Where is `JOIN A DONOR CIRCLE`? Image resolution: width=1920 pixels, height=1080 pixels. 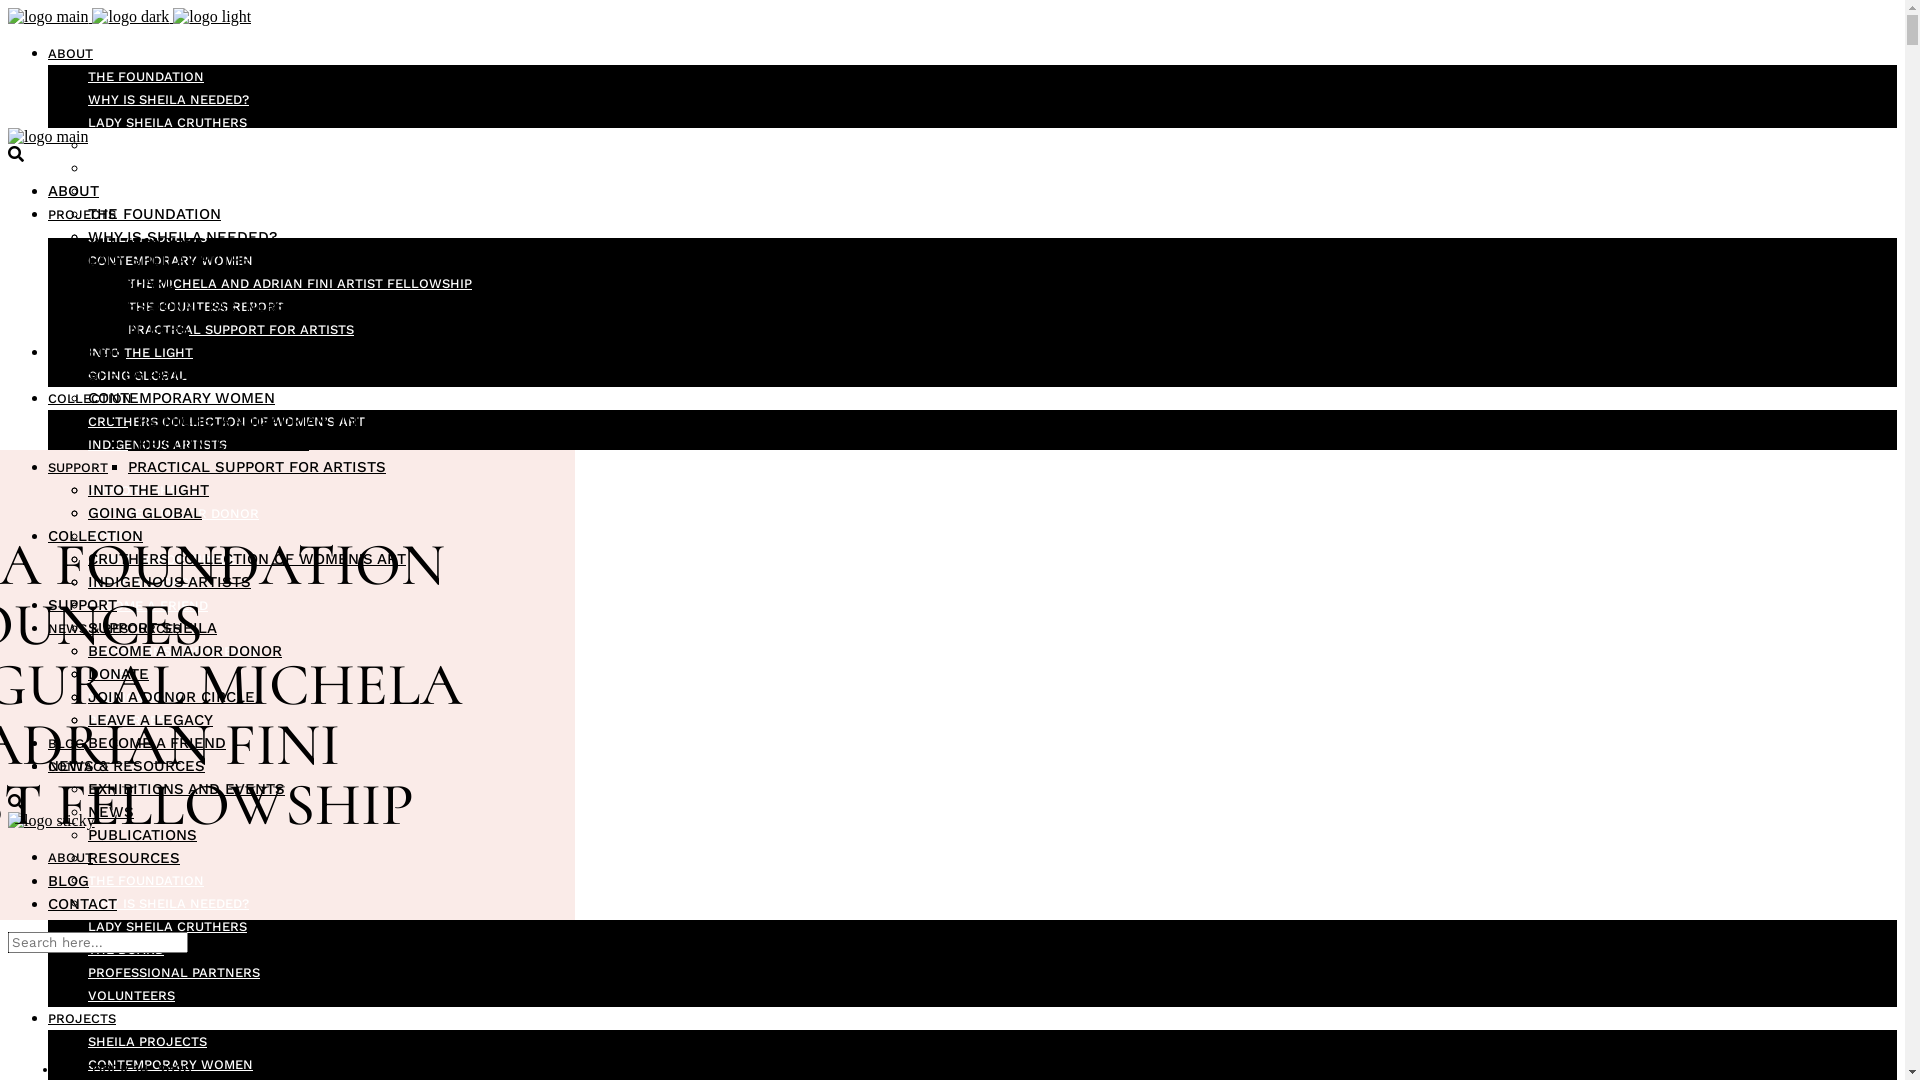 JOIN A DONOR CIRCLE is located at coordinates (172, 697).